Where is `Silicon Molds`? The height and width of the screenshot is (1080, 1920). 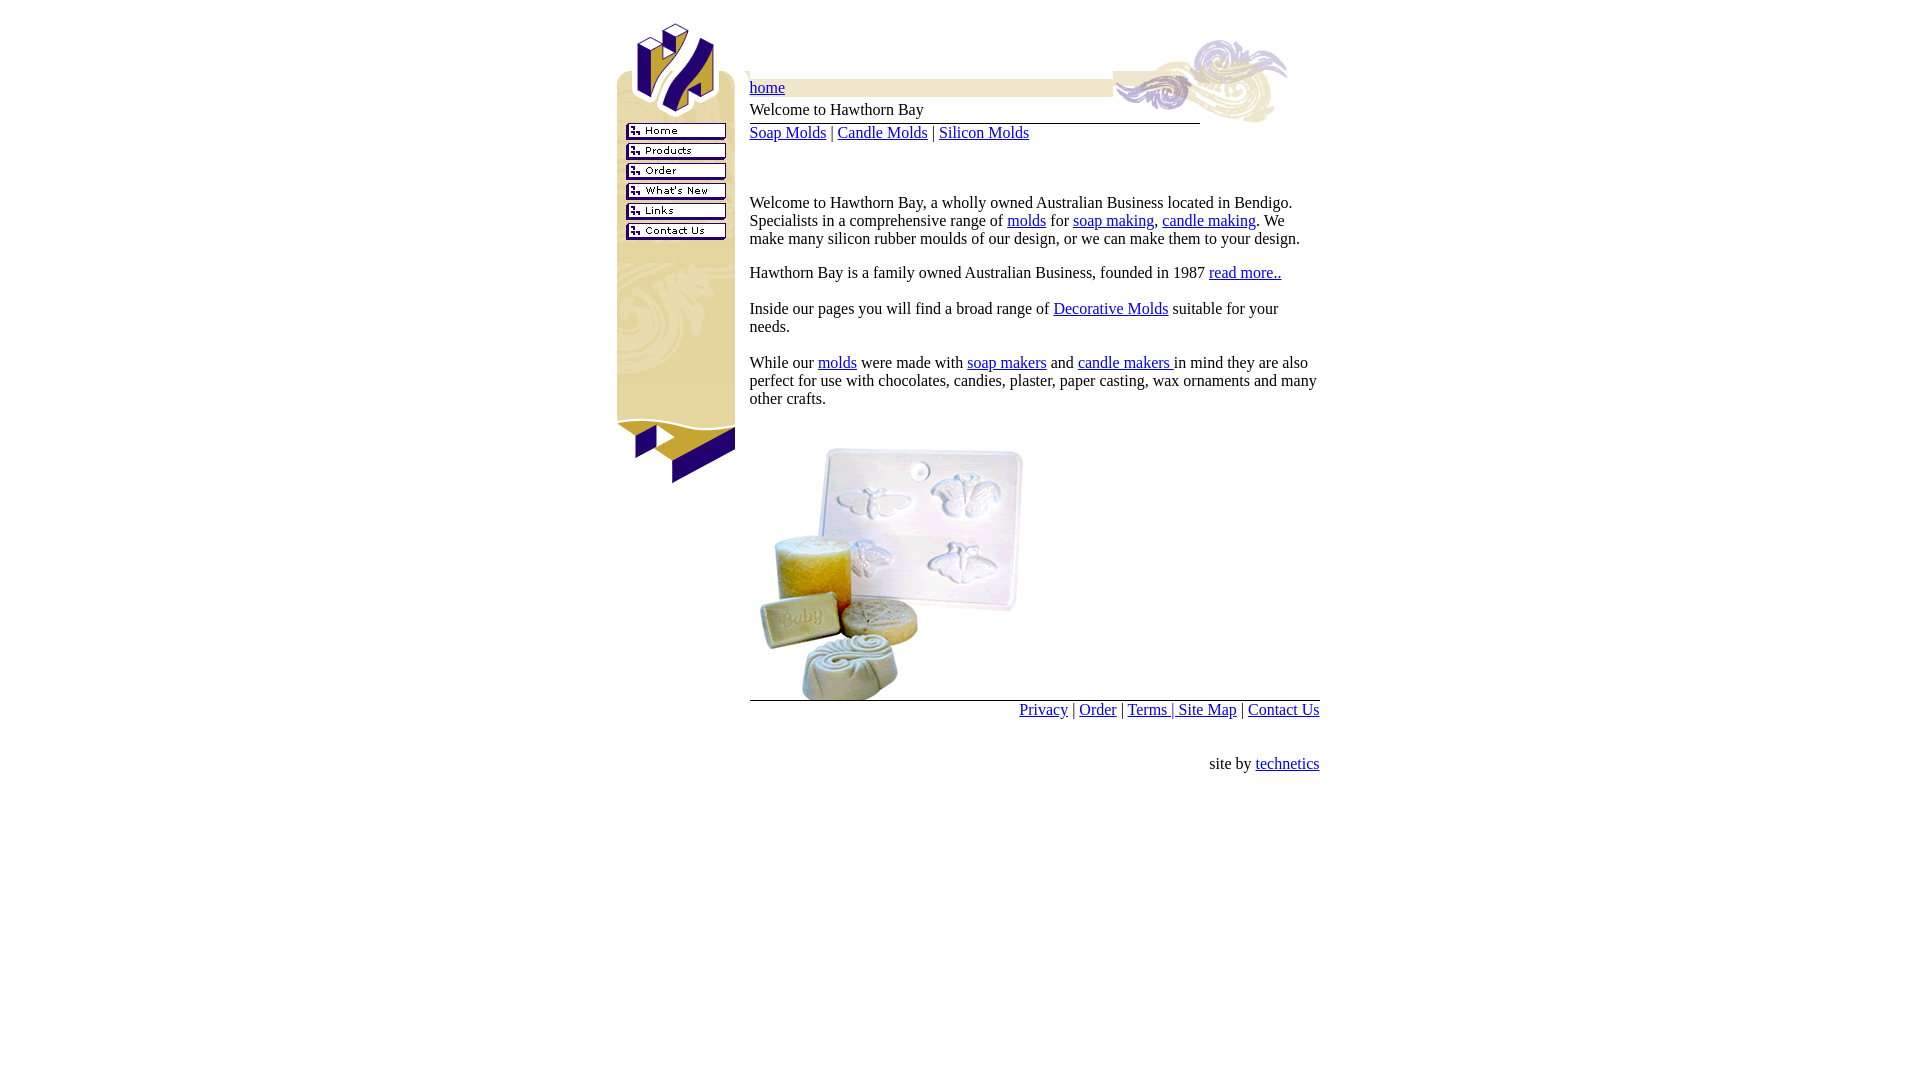 Silicon Molds is located at coordinates (984, 132).